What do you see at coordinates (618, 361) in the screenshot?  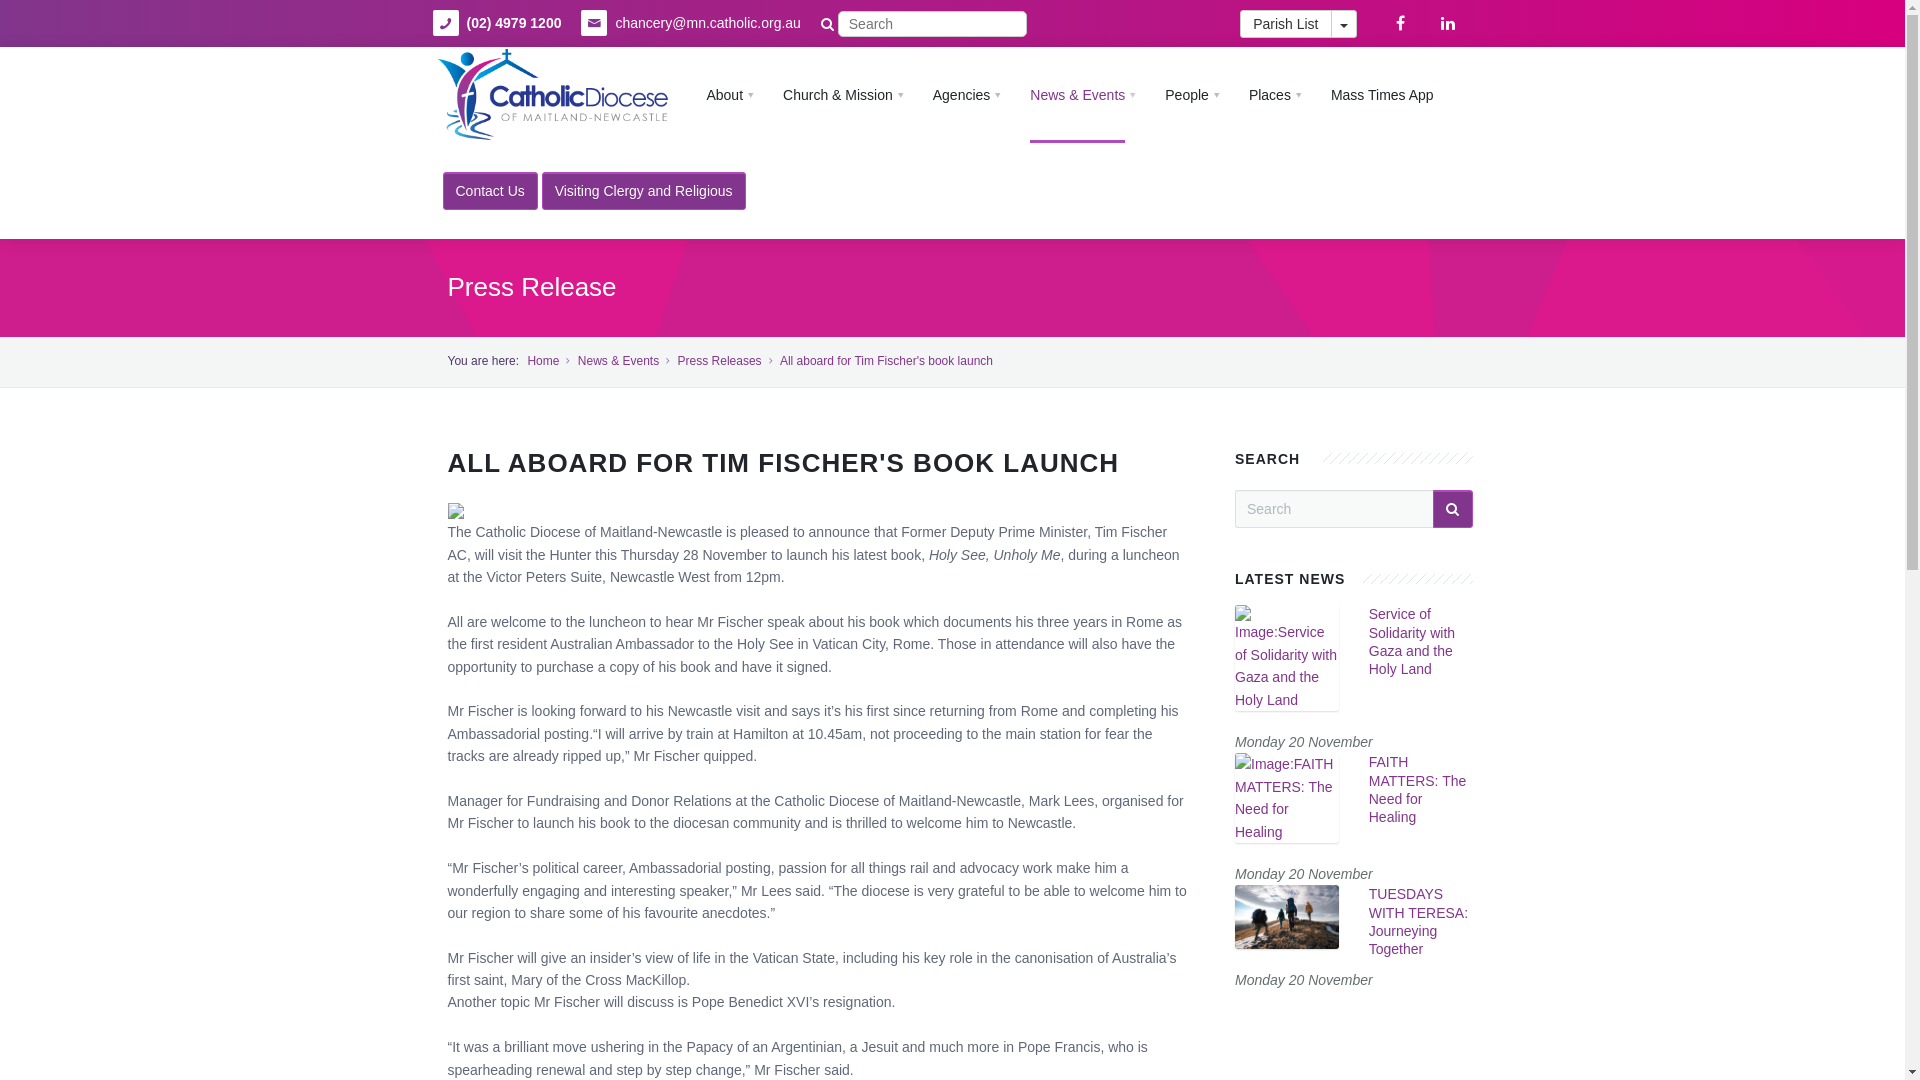 I see `News & Events` at bounding box center [618, 361].